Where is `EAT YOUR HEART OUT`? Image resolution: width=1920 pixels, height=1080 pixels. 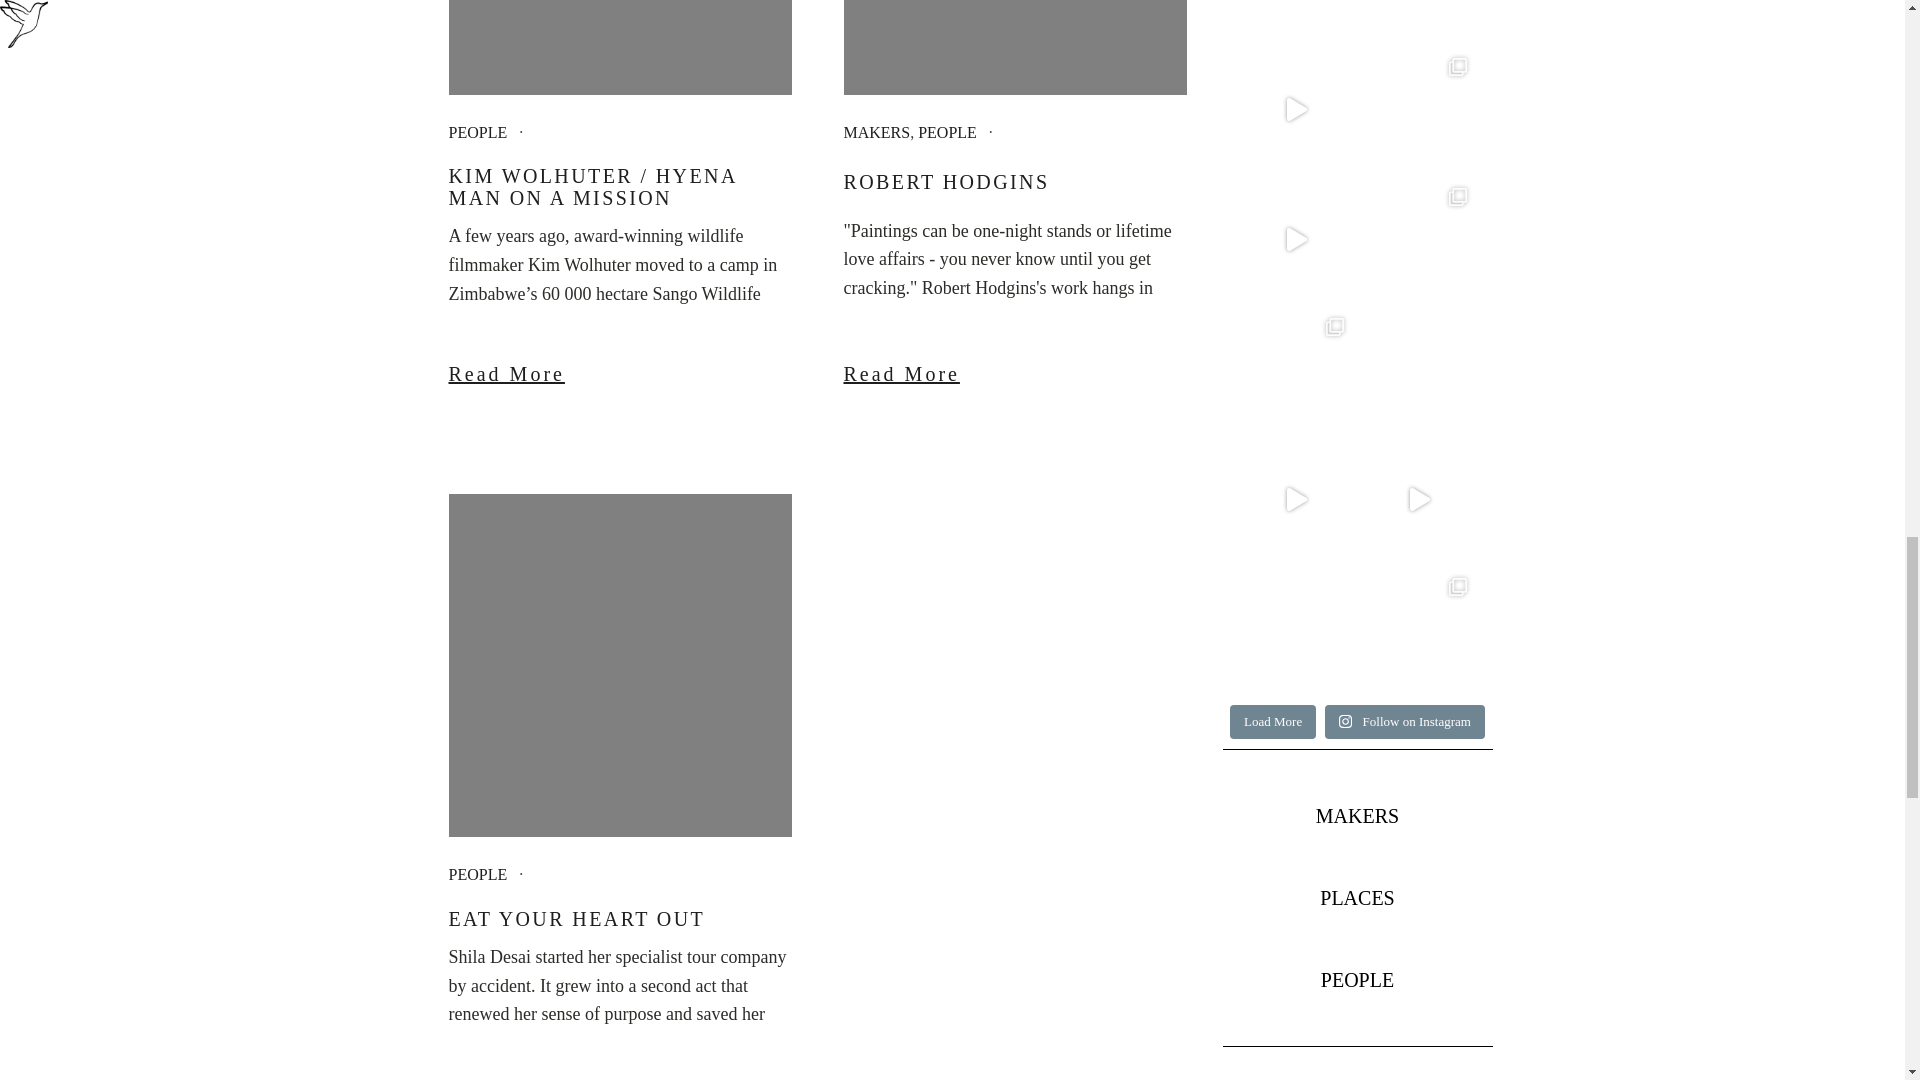
EAT YOUR HEART OUT is located at coordinates (619, 918).